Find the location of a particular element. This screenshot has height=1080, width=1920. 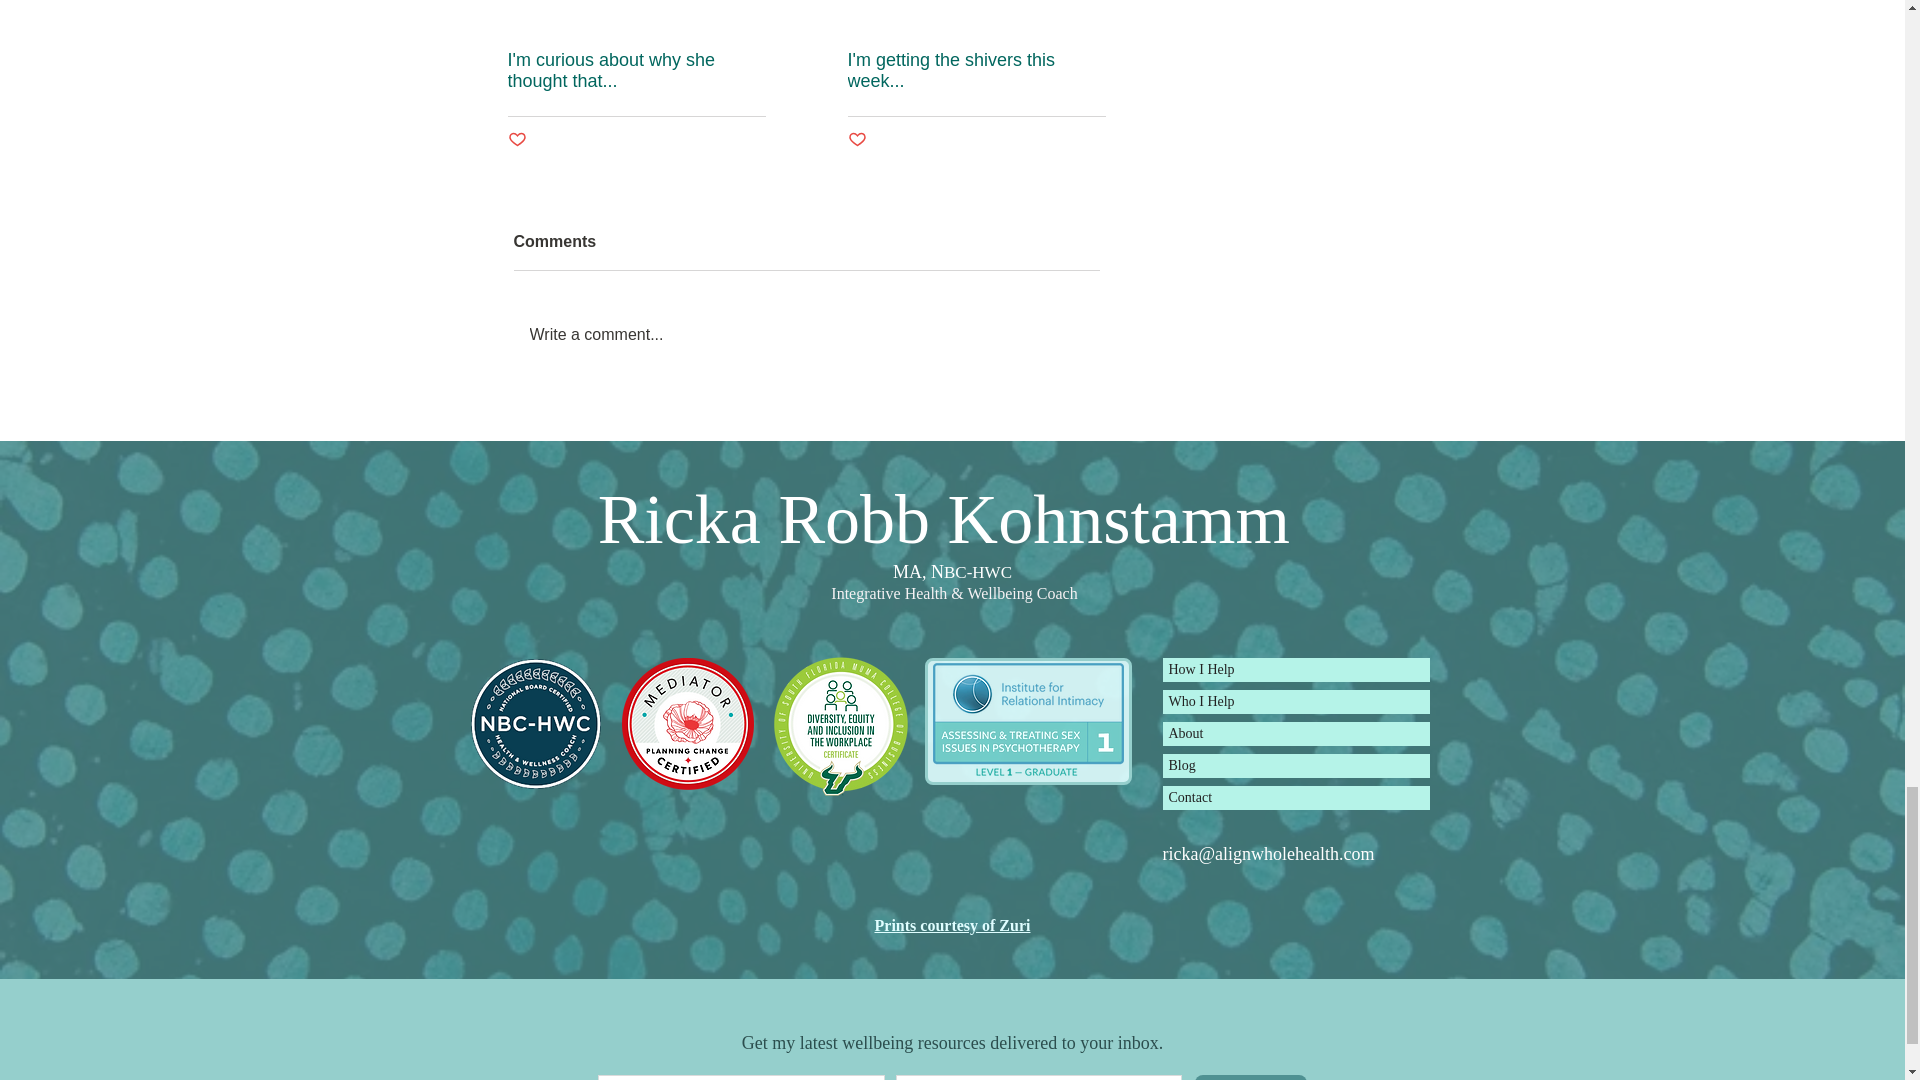

Assessing and Treating Sex Issues in Psychotherapy - Level 1 is located at coordinates (1027, 724).